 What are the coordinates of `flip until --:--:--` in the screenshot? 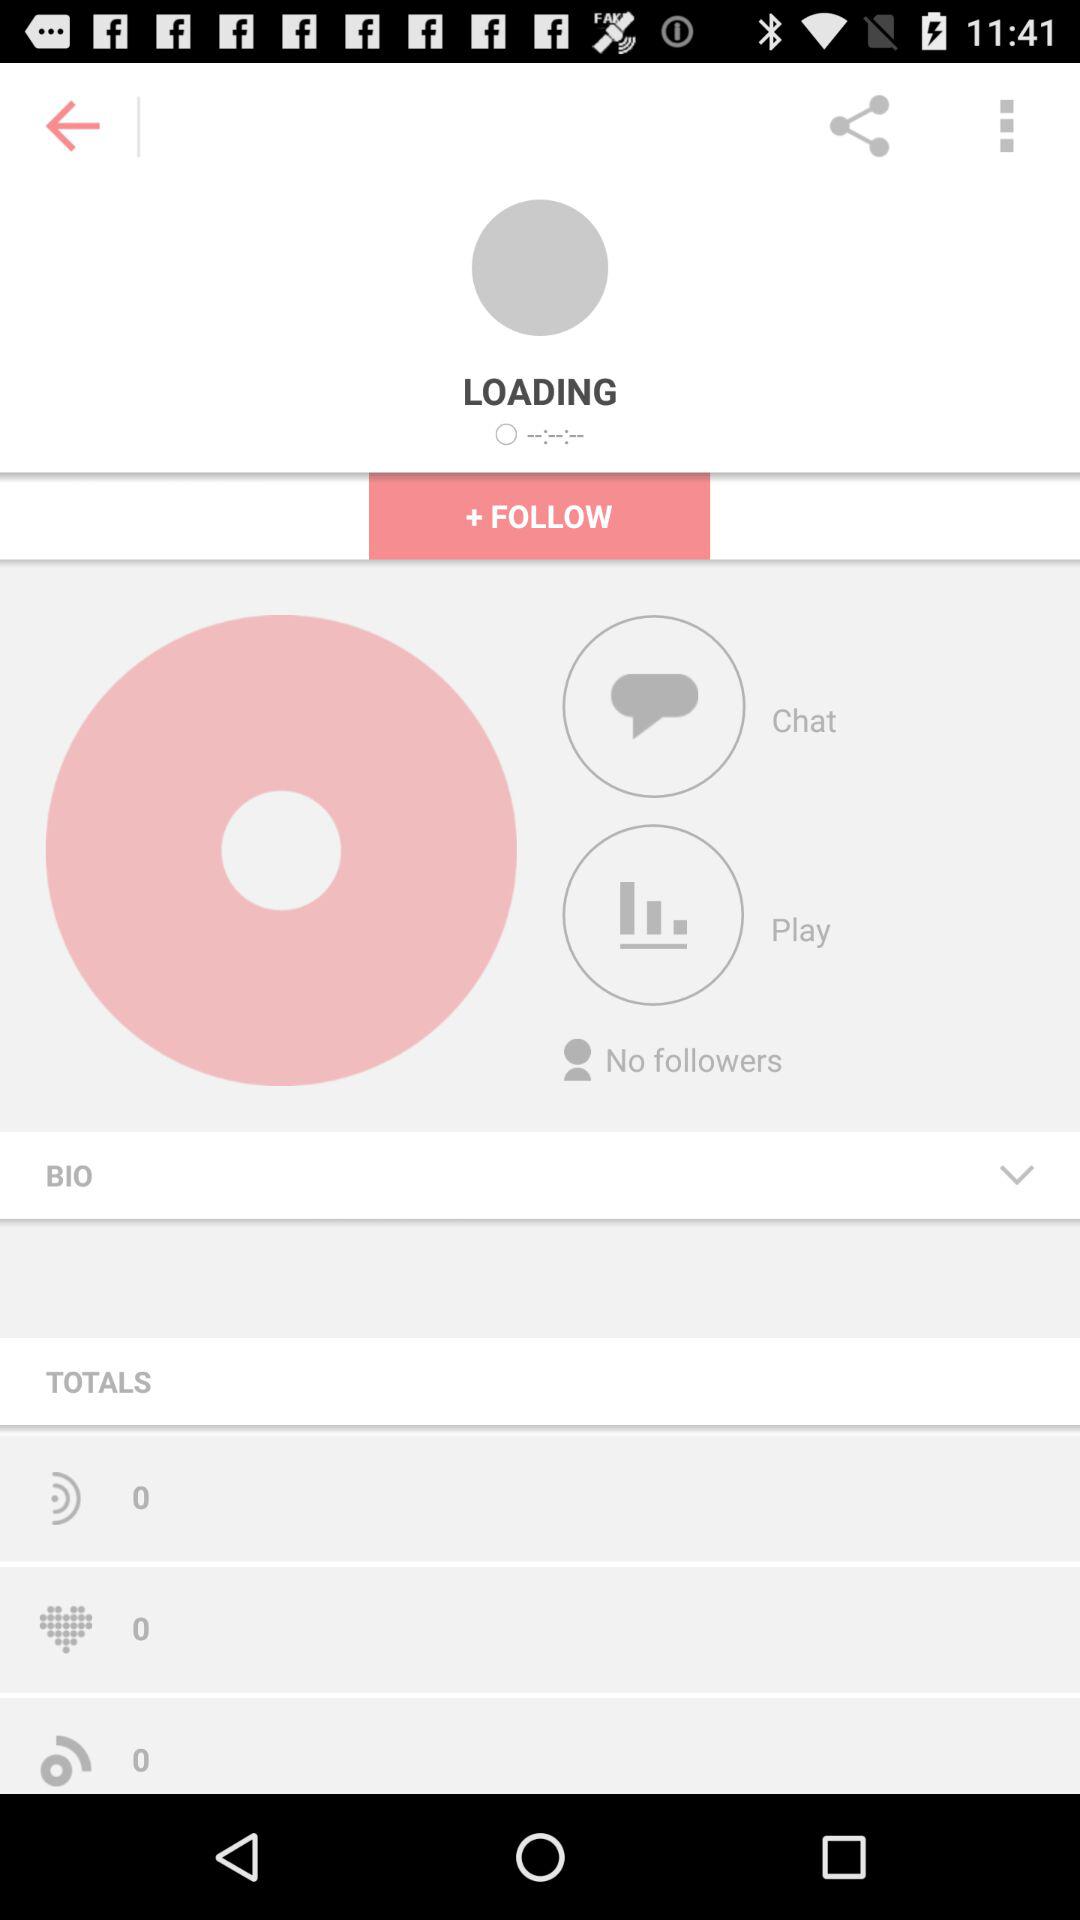 It's located at (556, 434).